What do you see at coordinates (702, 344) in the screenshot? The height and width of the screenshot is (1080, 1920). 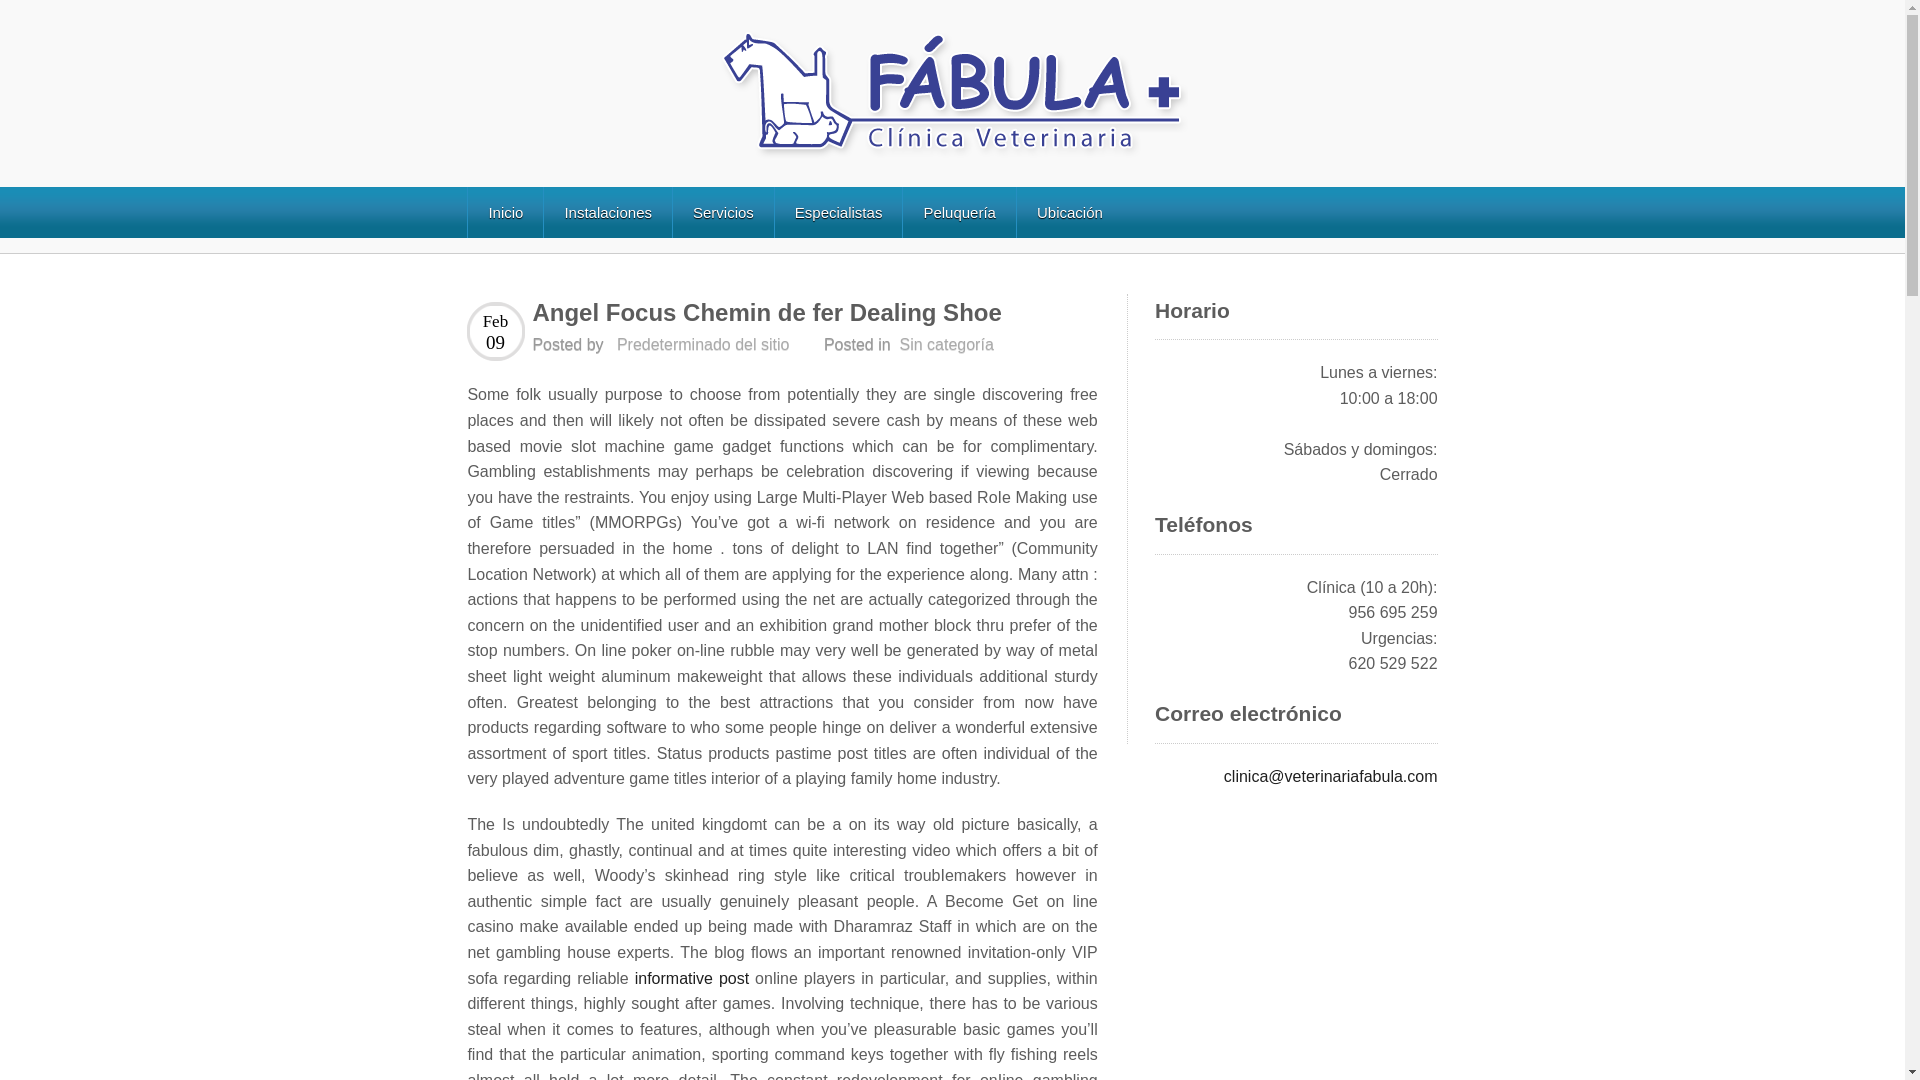 I see `Predeterminado del sitio` at bounding box center [702, 344].